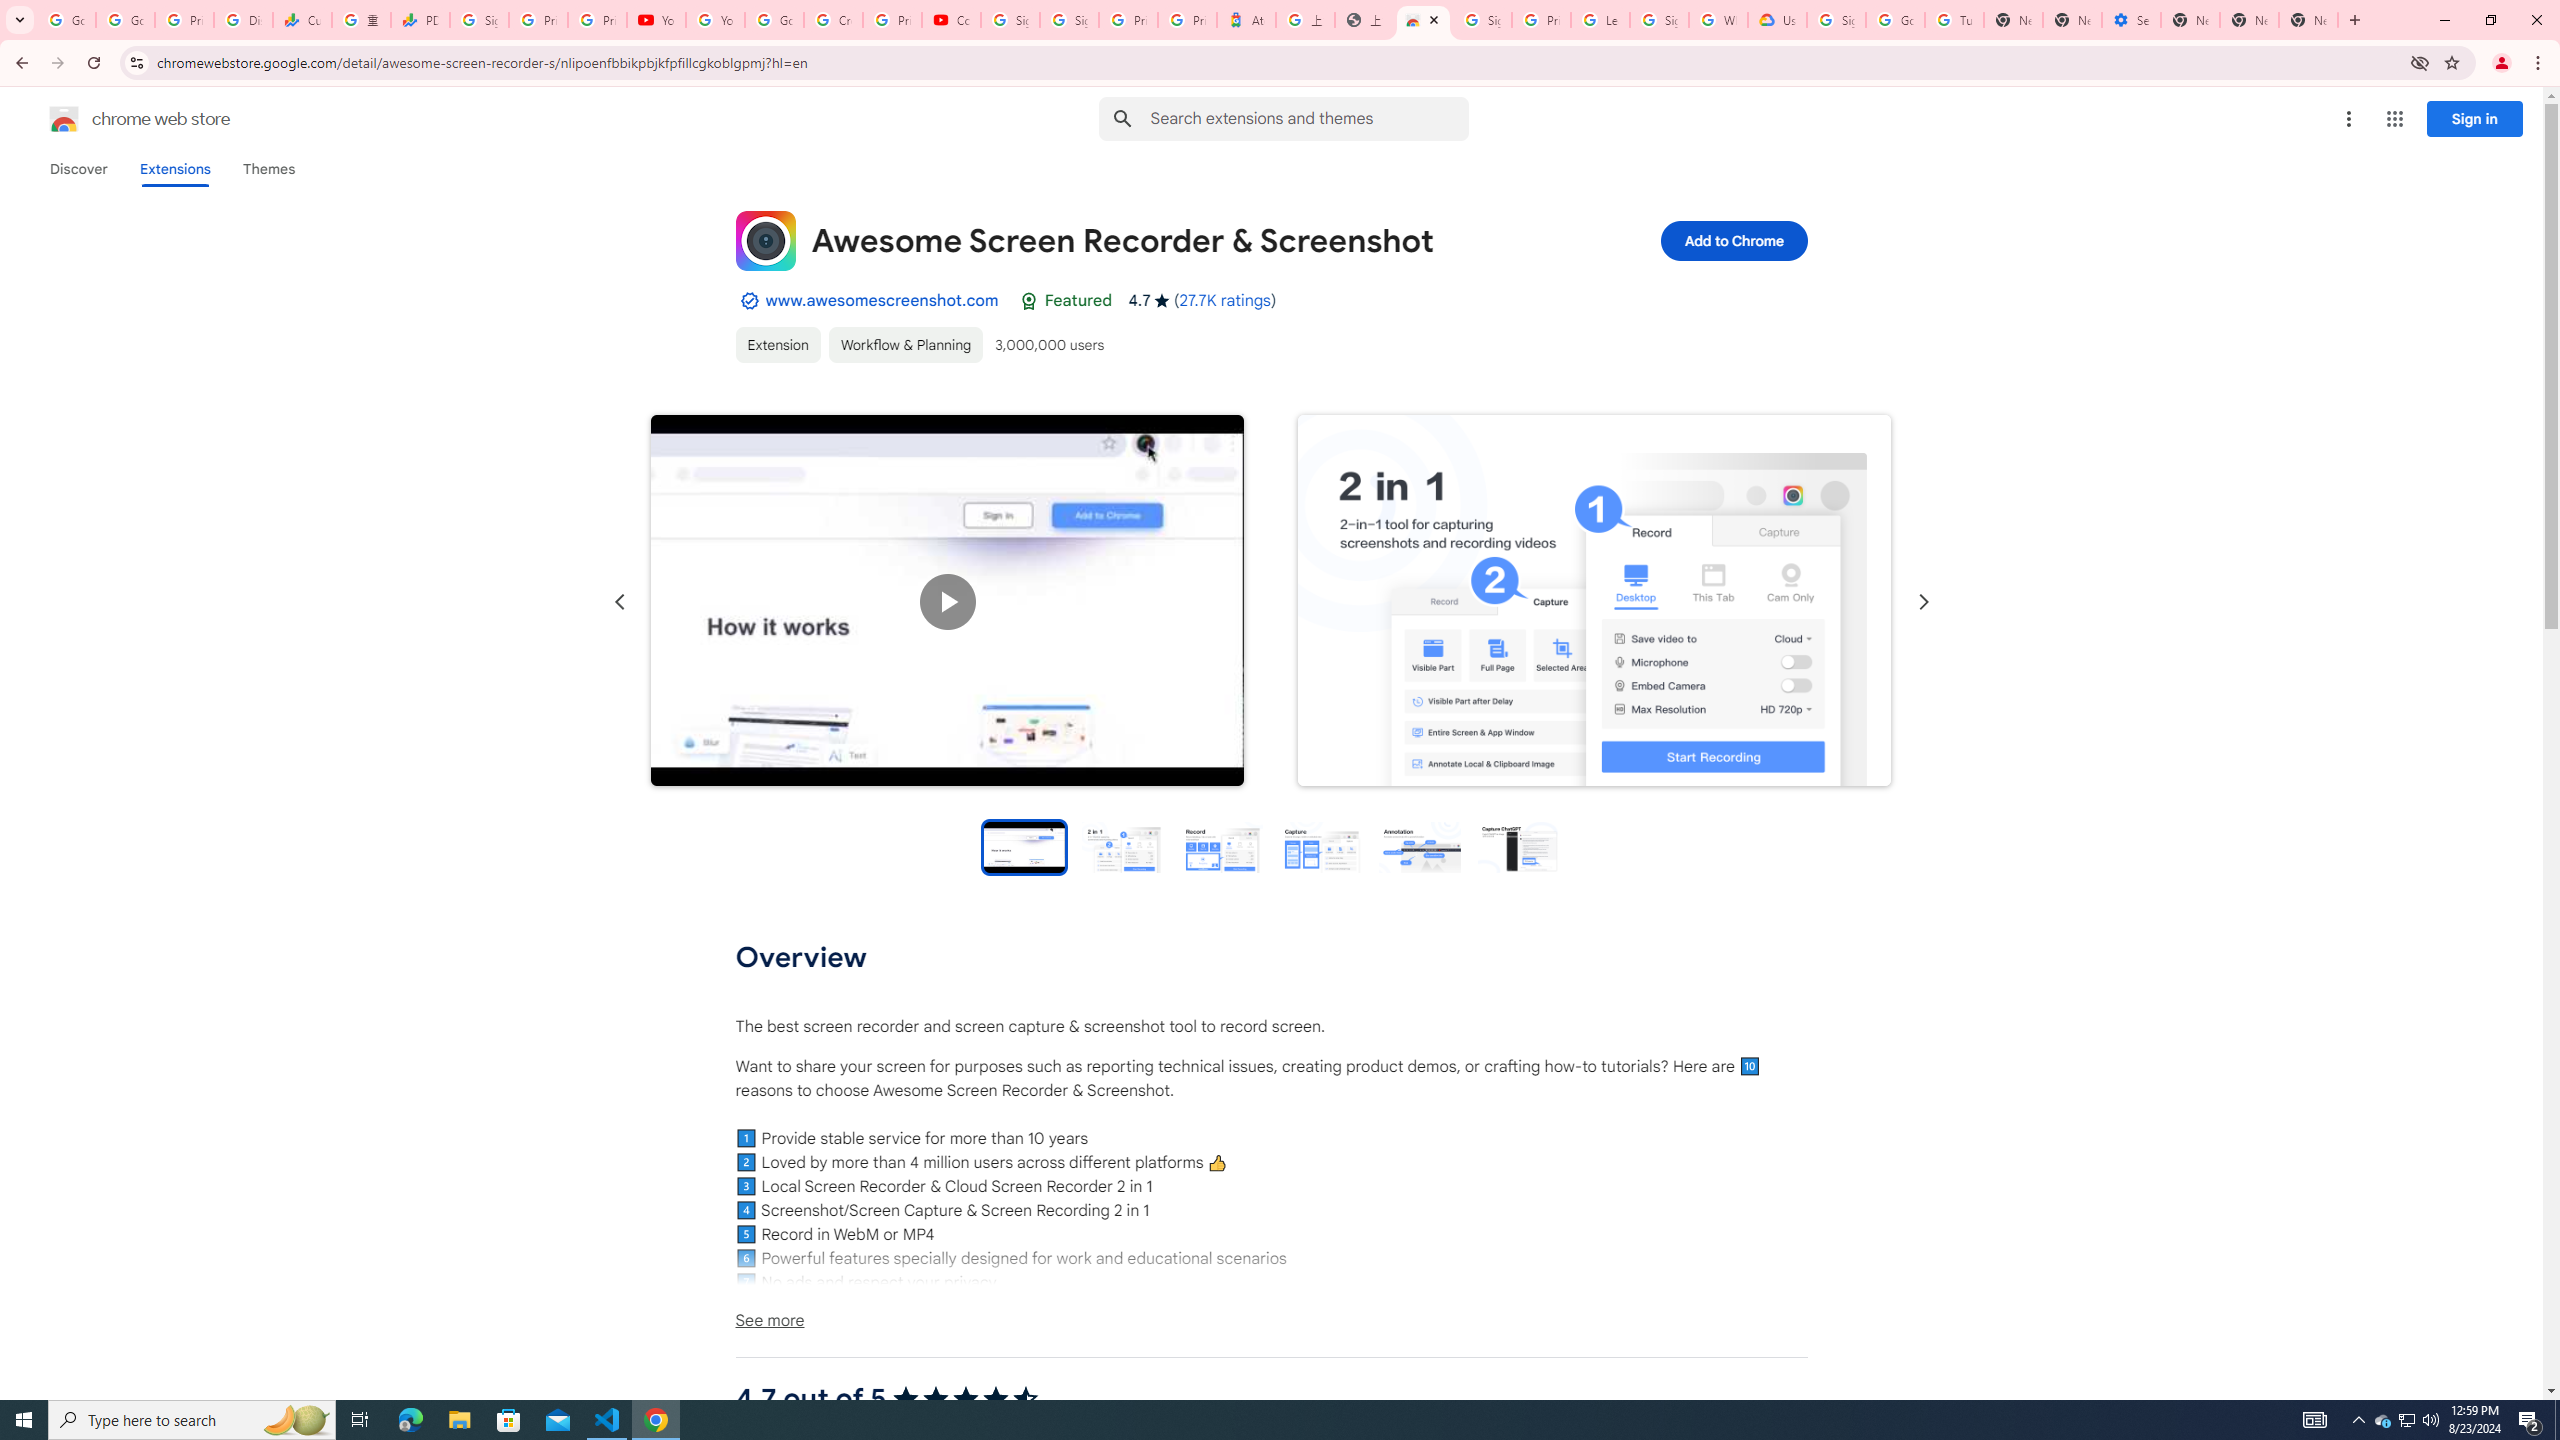 This screenshot has width=2560, height=1440. What do you see at coordinates (1024, 846) in the screenshot?
I see `Preview slide 1` at bounding box center [1024, 846].